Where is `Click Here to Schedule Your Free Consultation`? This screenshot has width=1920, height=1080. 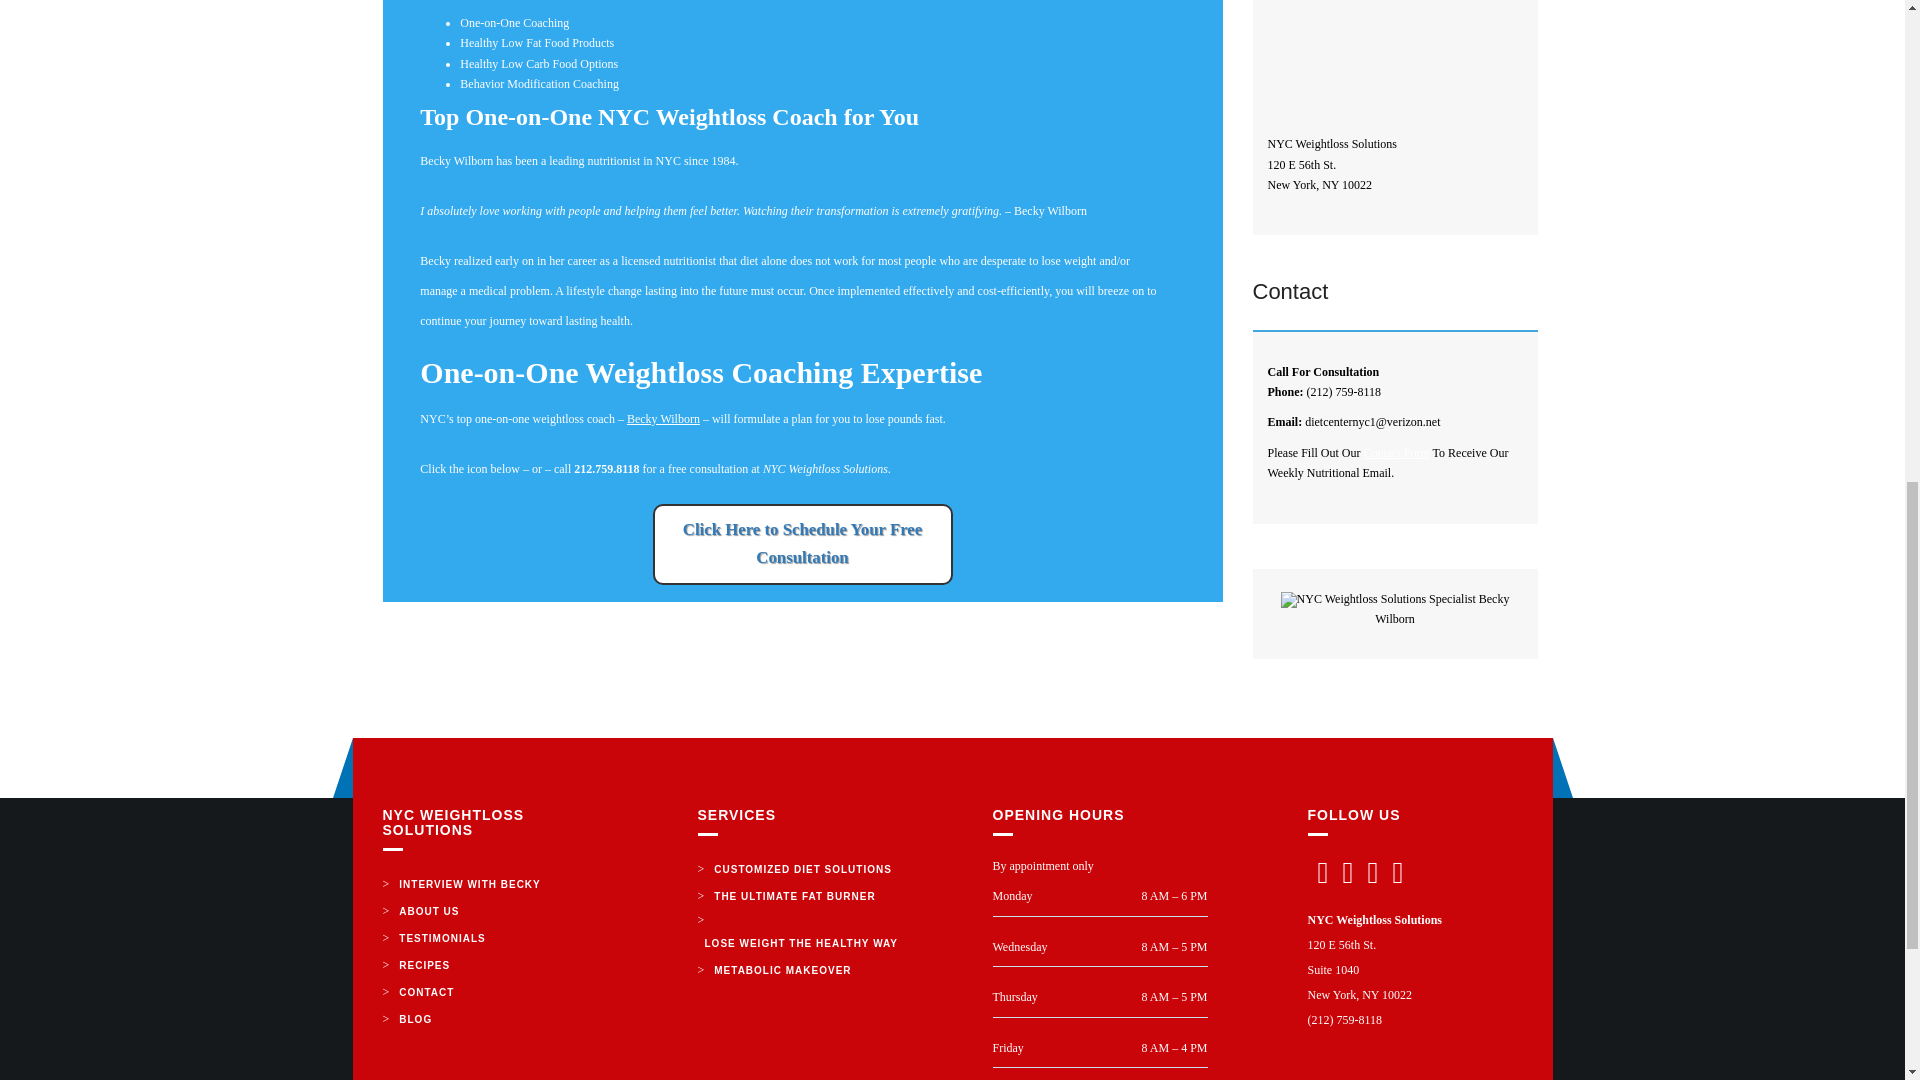 Click Here to Schedule Your Free Consultation is located at coordinates (802, 544).